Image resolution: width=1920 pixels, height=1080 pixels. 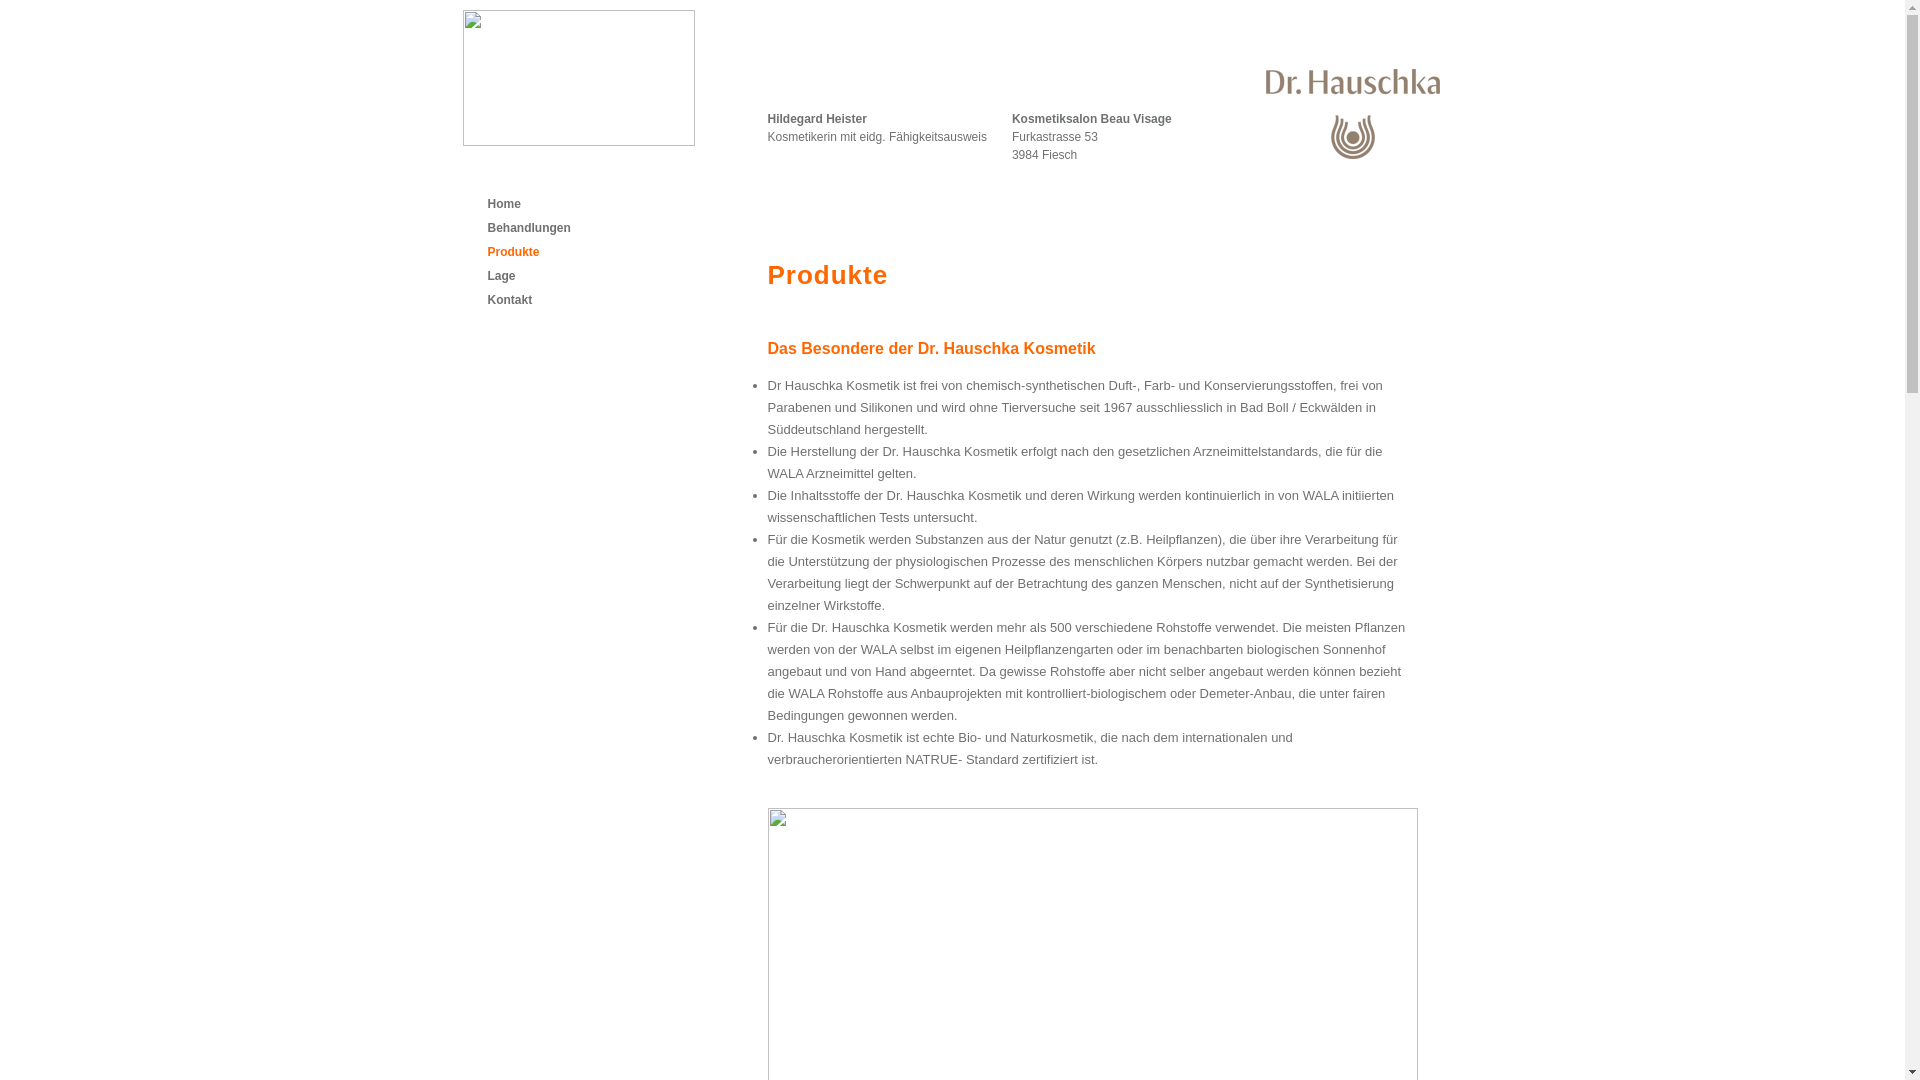 I want to click on Home, so click(x=504, y=204).